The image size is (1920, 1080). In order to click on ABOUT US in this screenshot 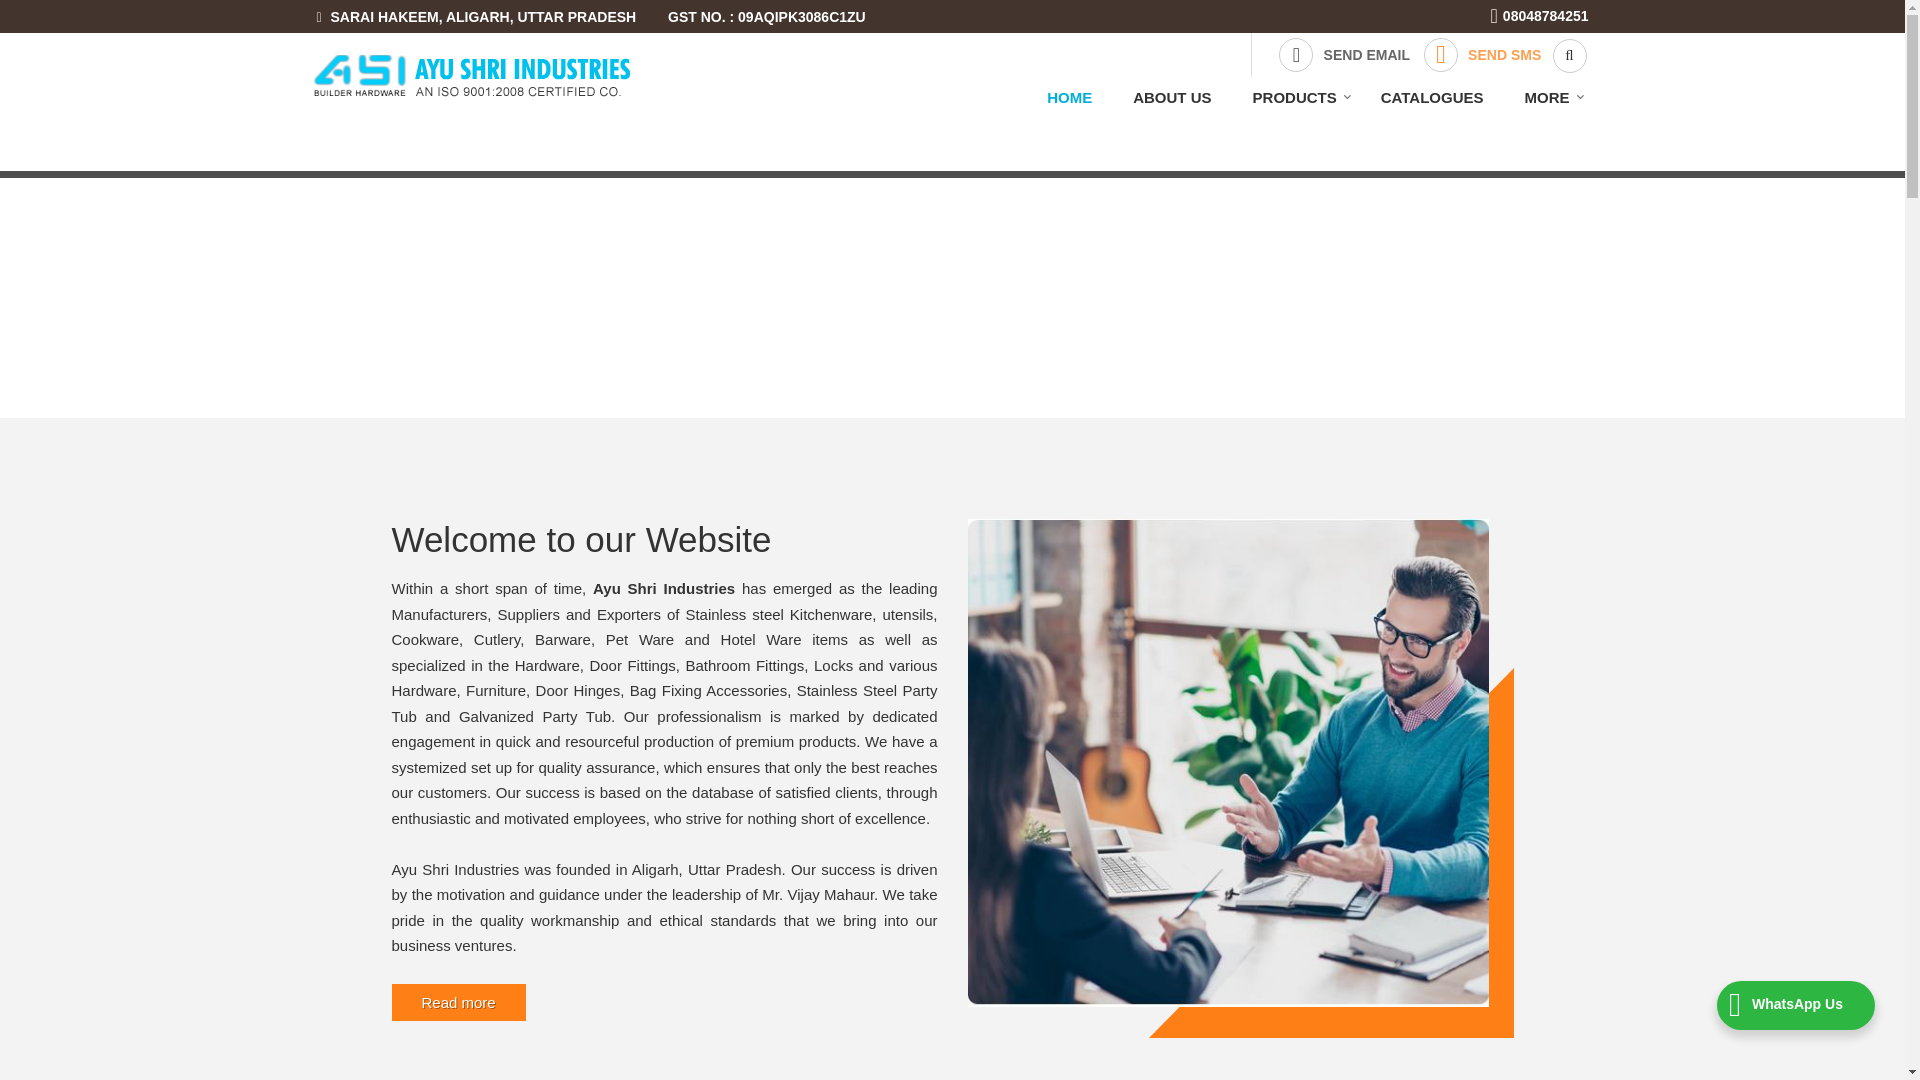, I will do `click(1172, 96)`.